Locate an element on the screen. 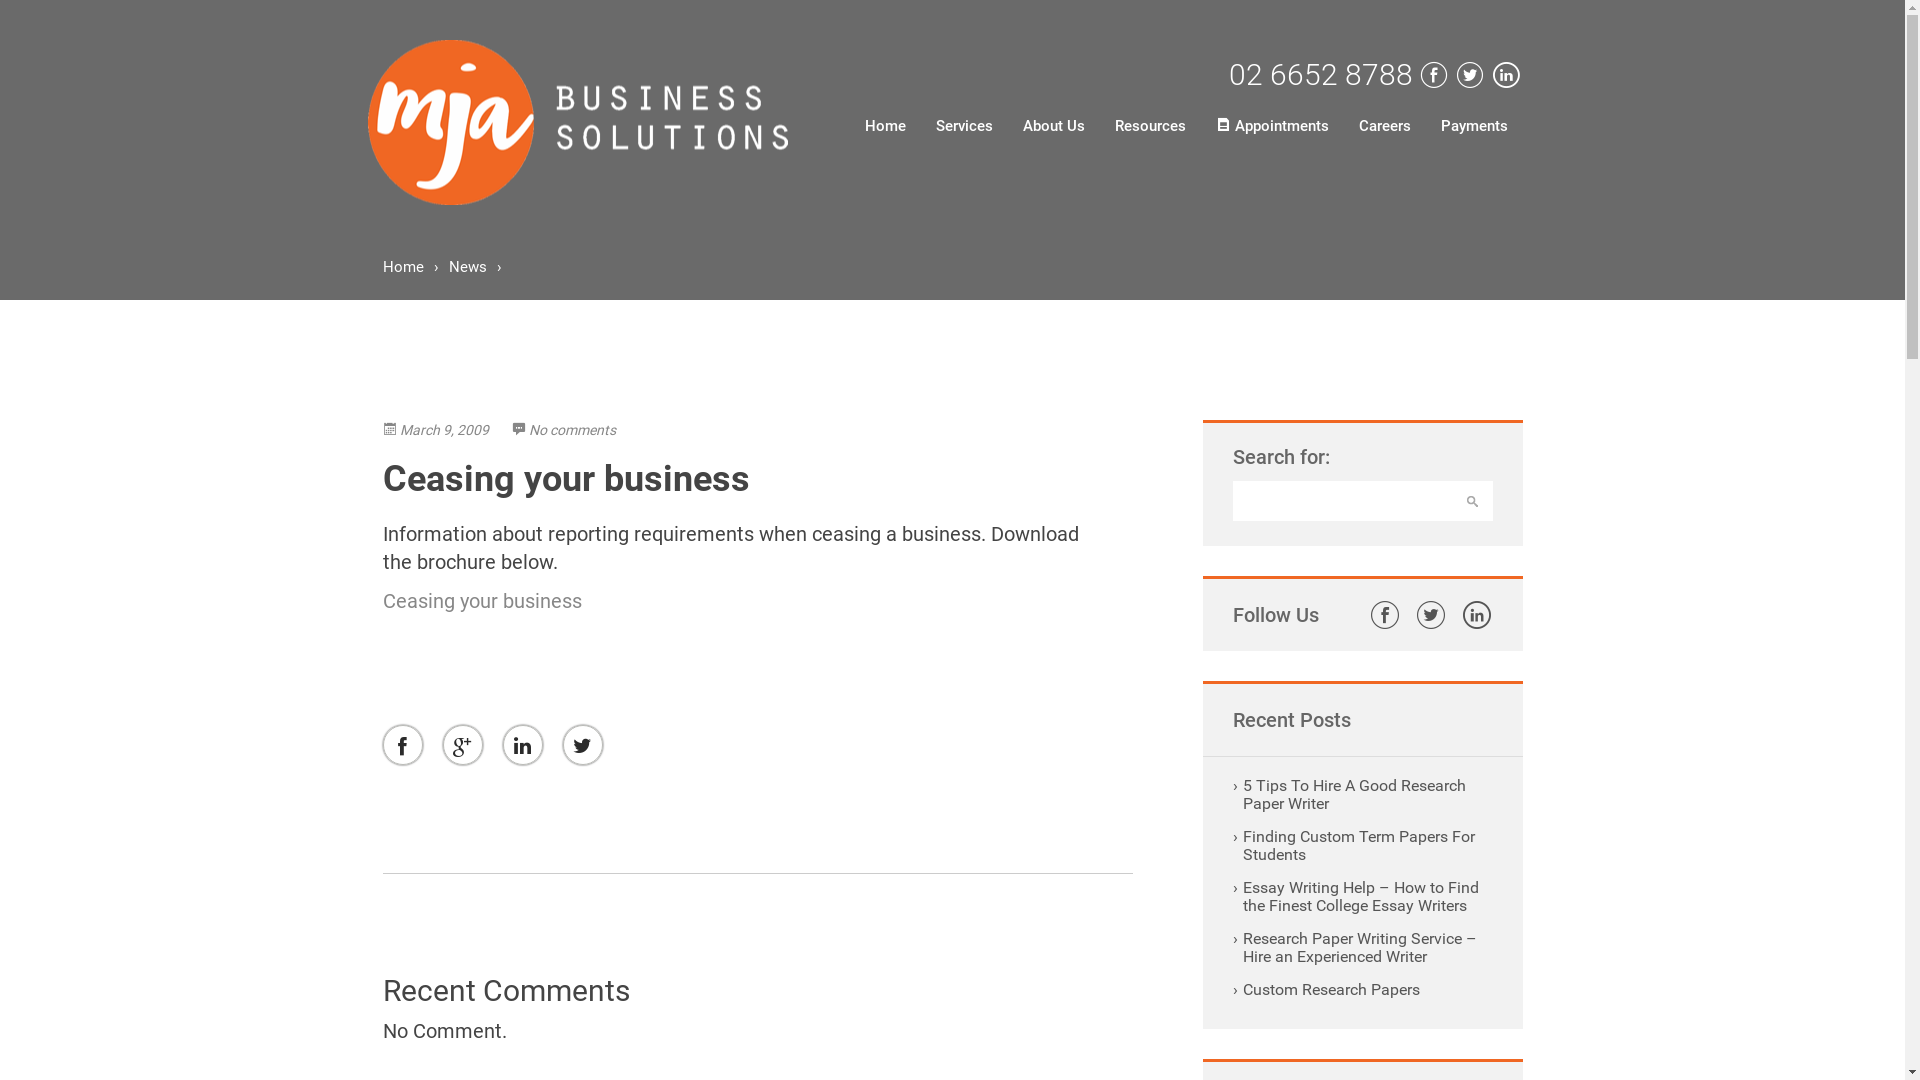 Image resolution: width=1920 pixels, height=1080 pixels. News is located at coordinates (467, 267).